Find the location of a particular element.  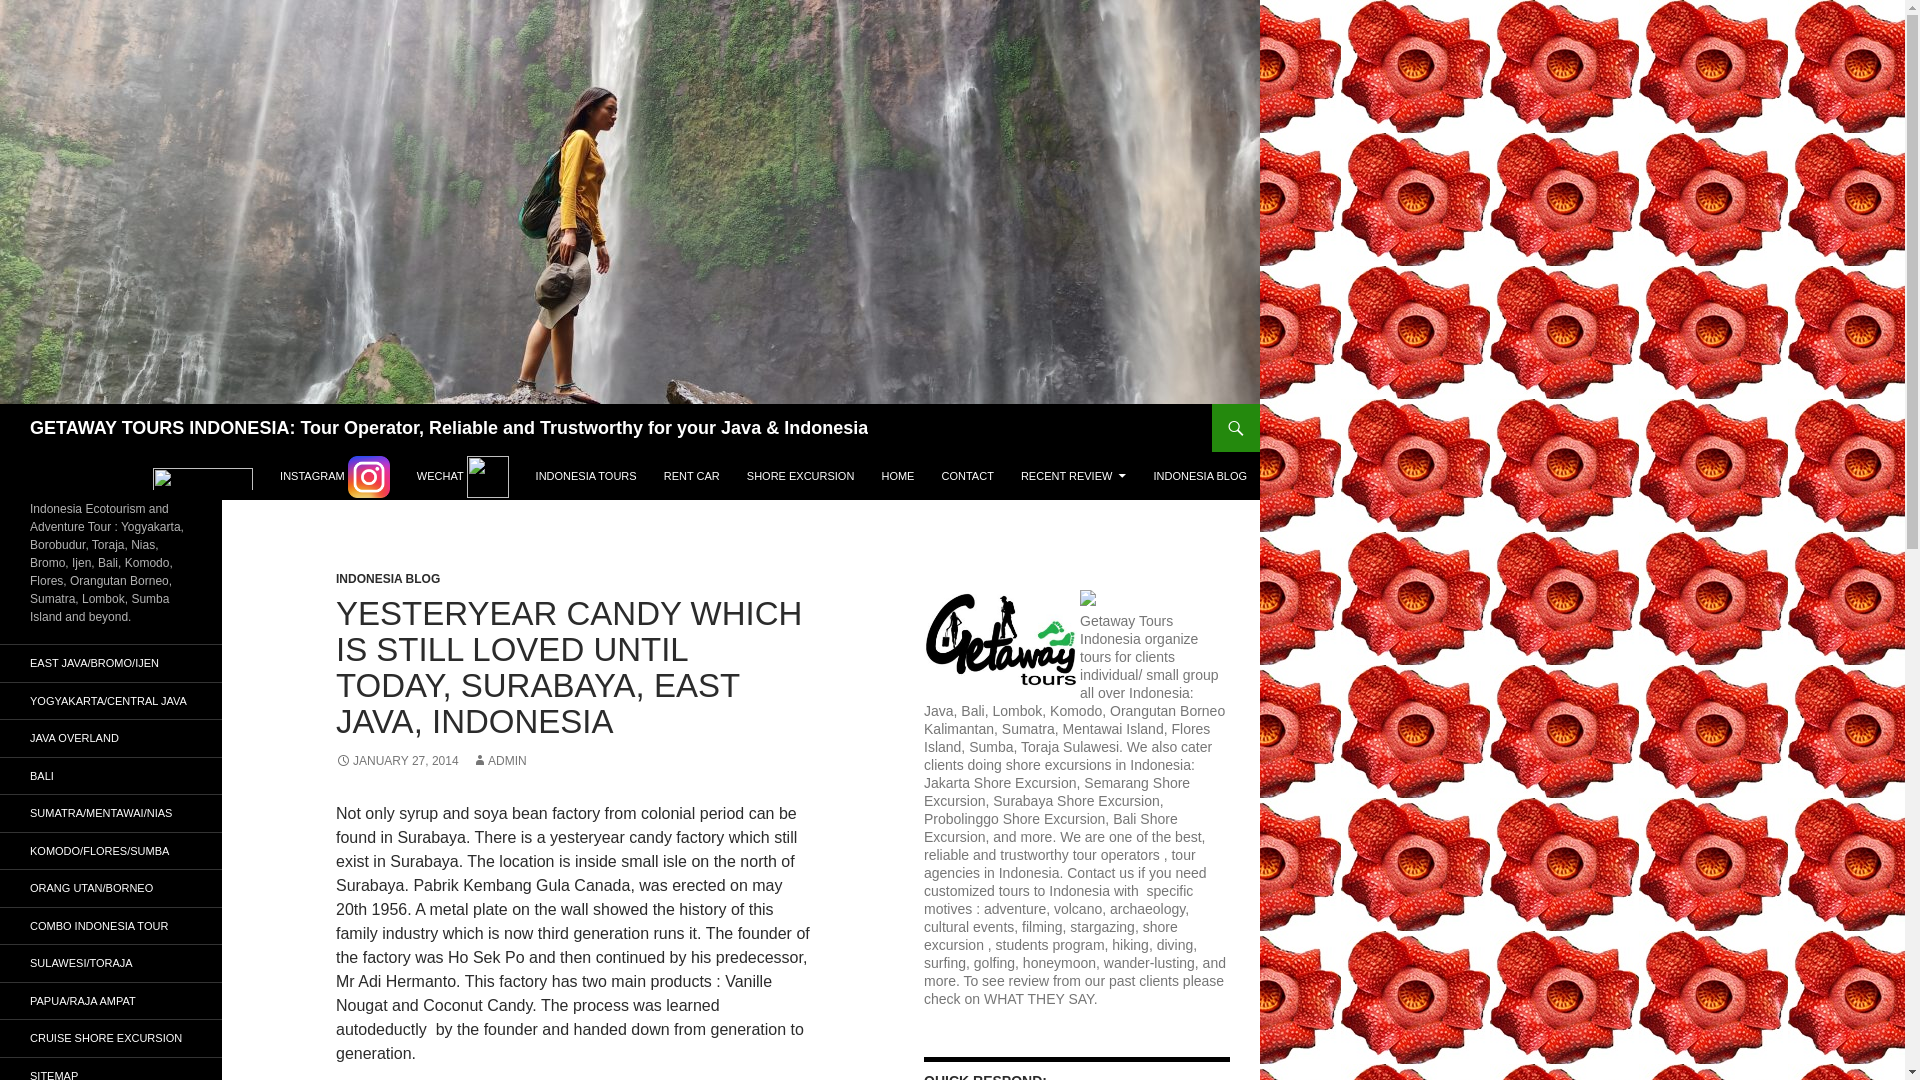

COMBO INDONESIA TOUR is located at coordinates (111, 926).